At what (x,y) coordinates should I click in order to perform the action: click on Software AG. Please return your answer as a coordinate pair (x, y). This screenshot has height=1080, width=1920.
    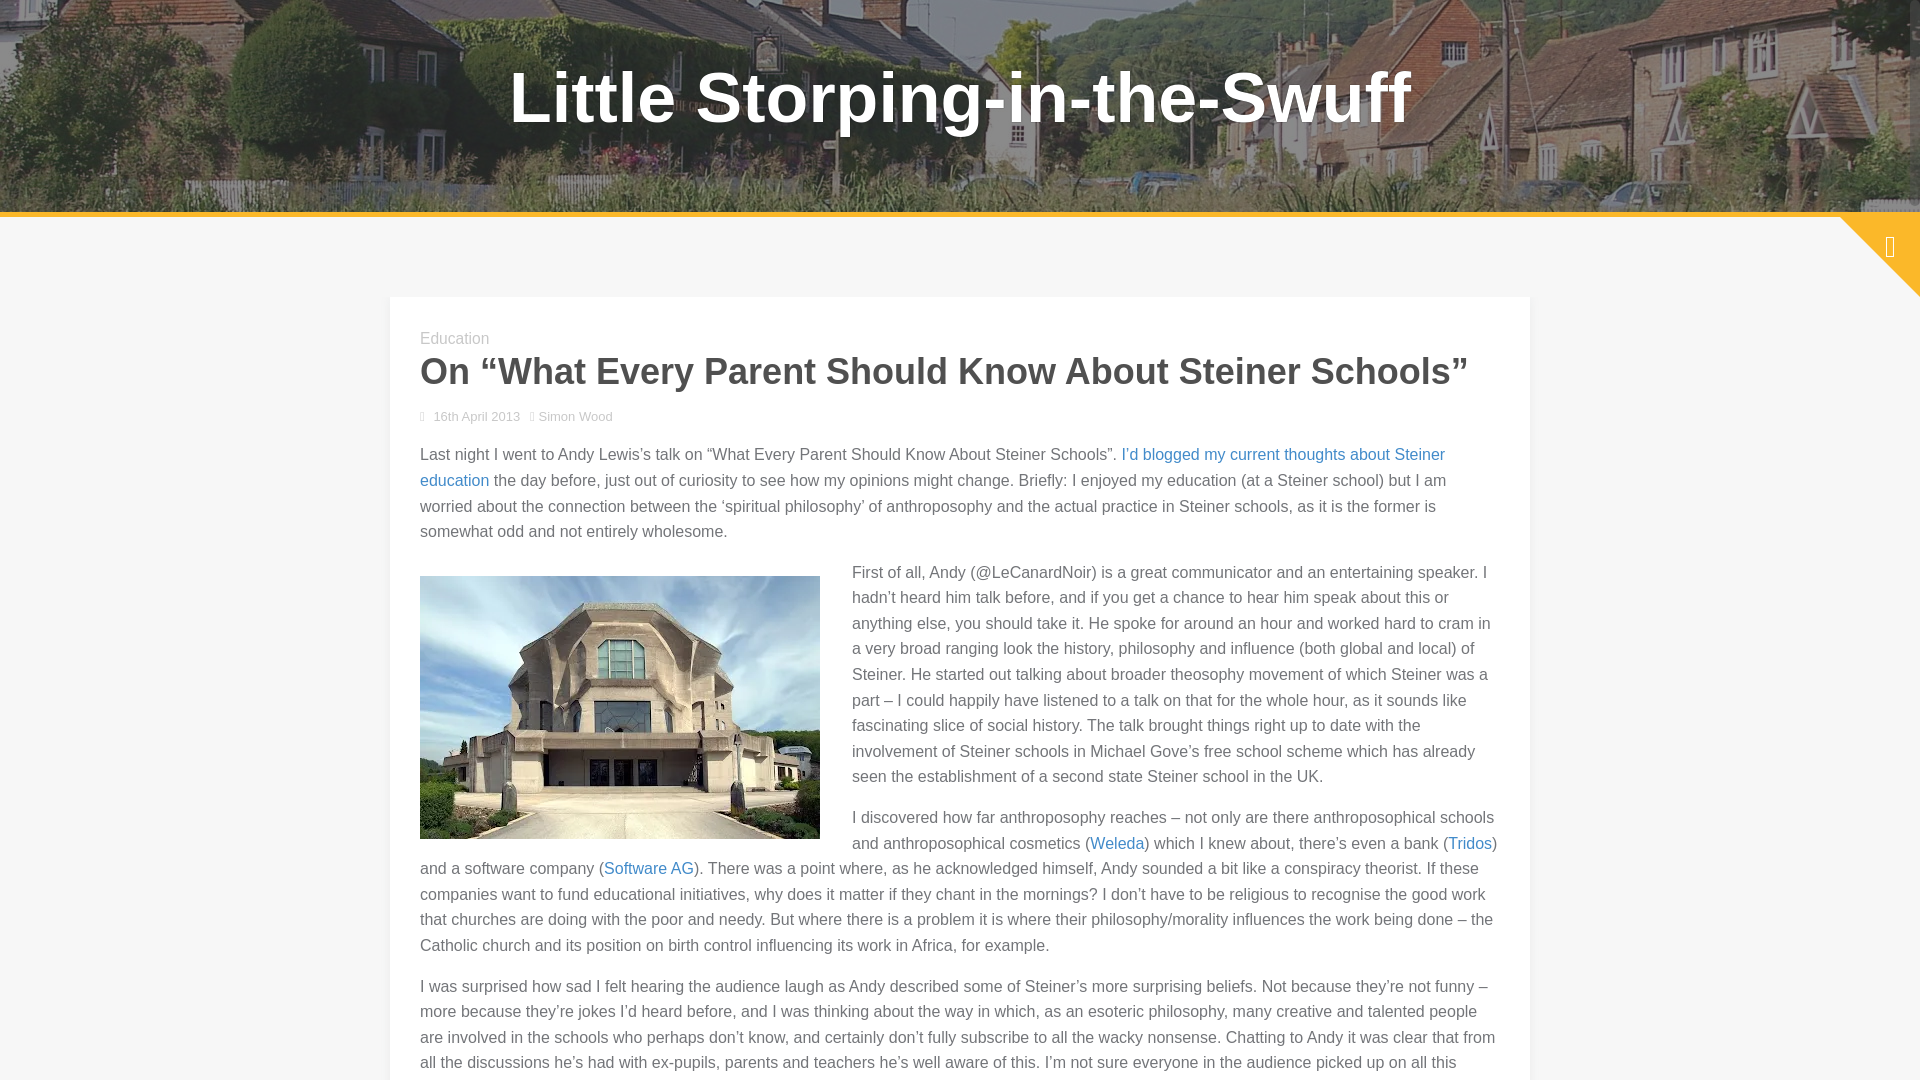
    Looking at the image, I should click on (648, 868).